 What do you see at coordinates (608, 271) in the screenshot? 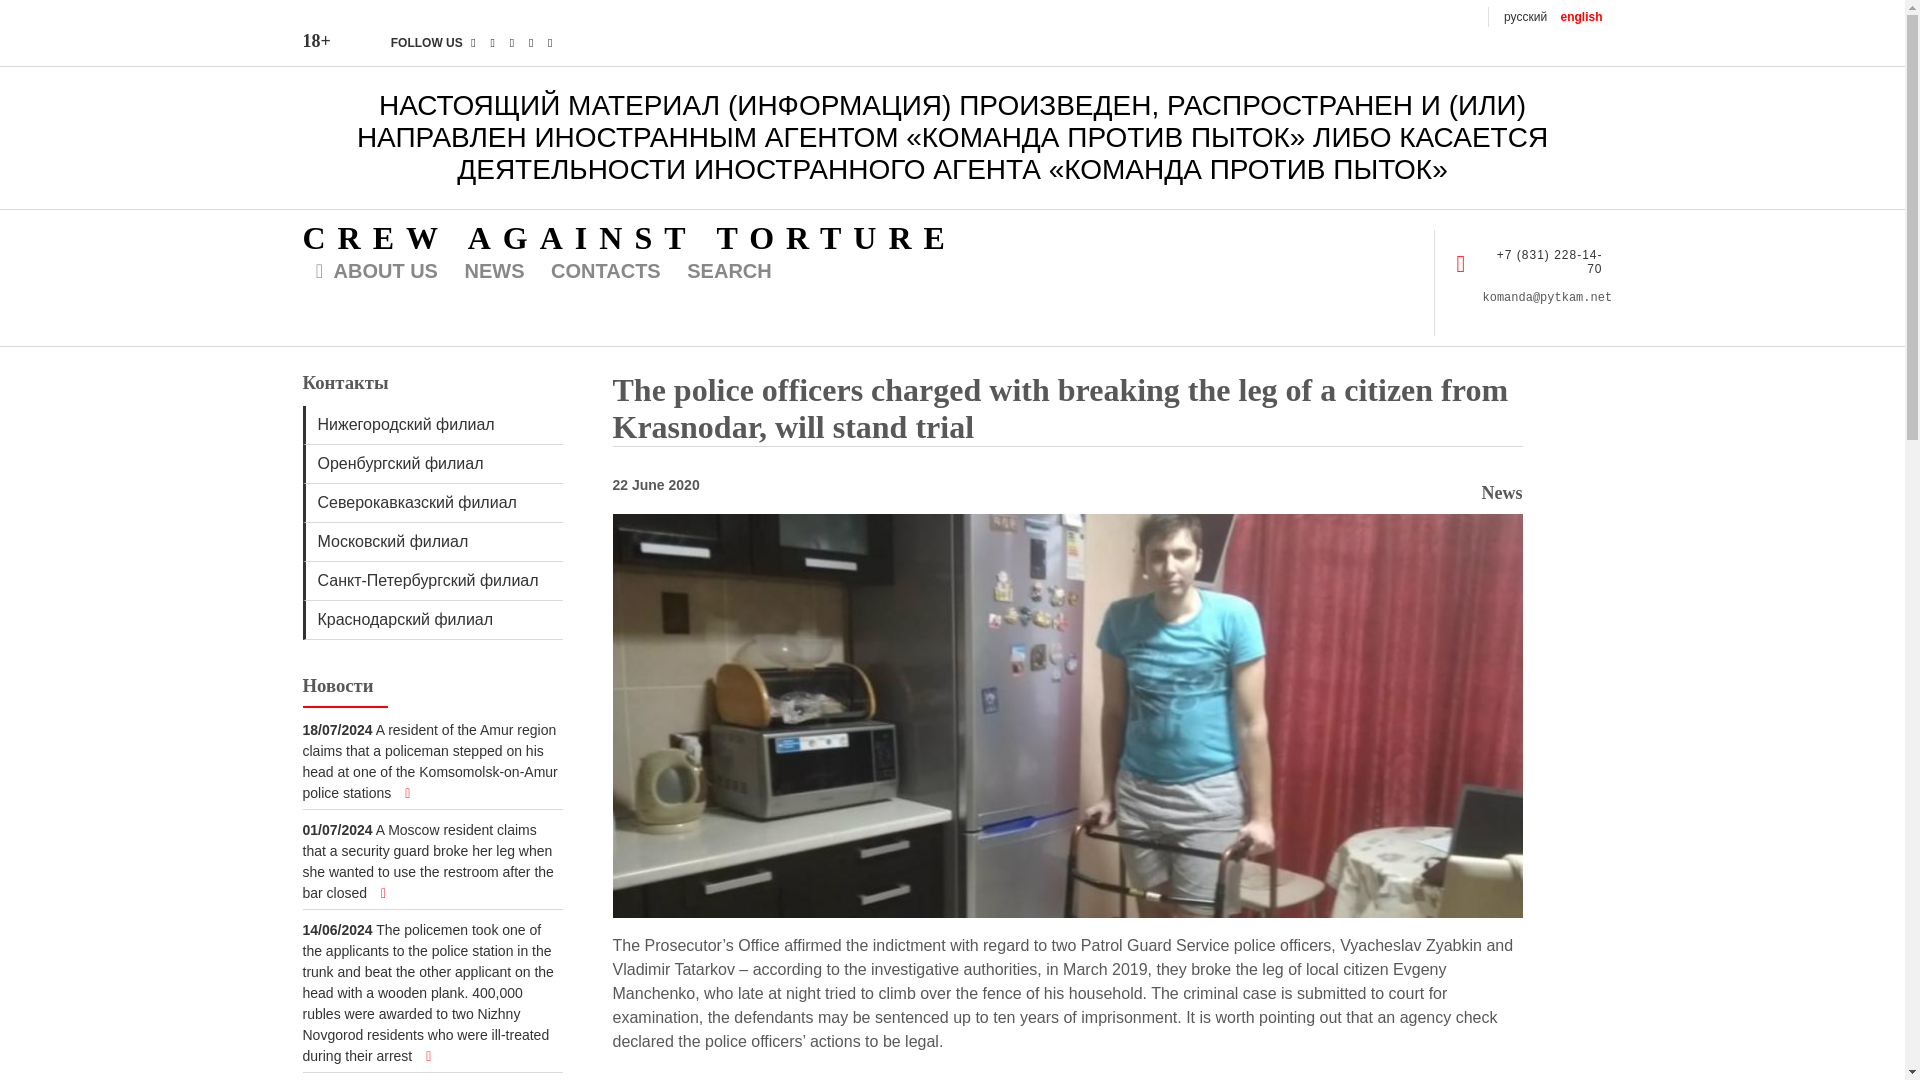
I see `CONTACTS` at bounding box center [608, 271].